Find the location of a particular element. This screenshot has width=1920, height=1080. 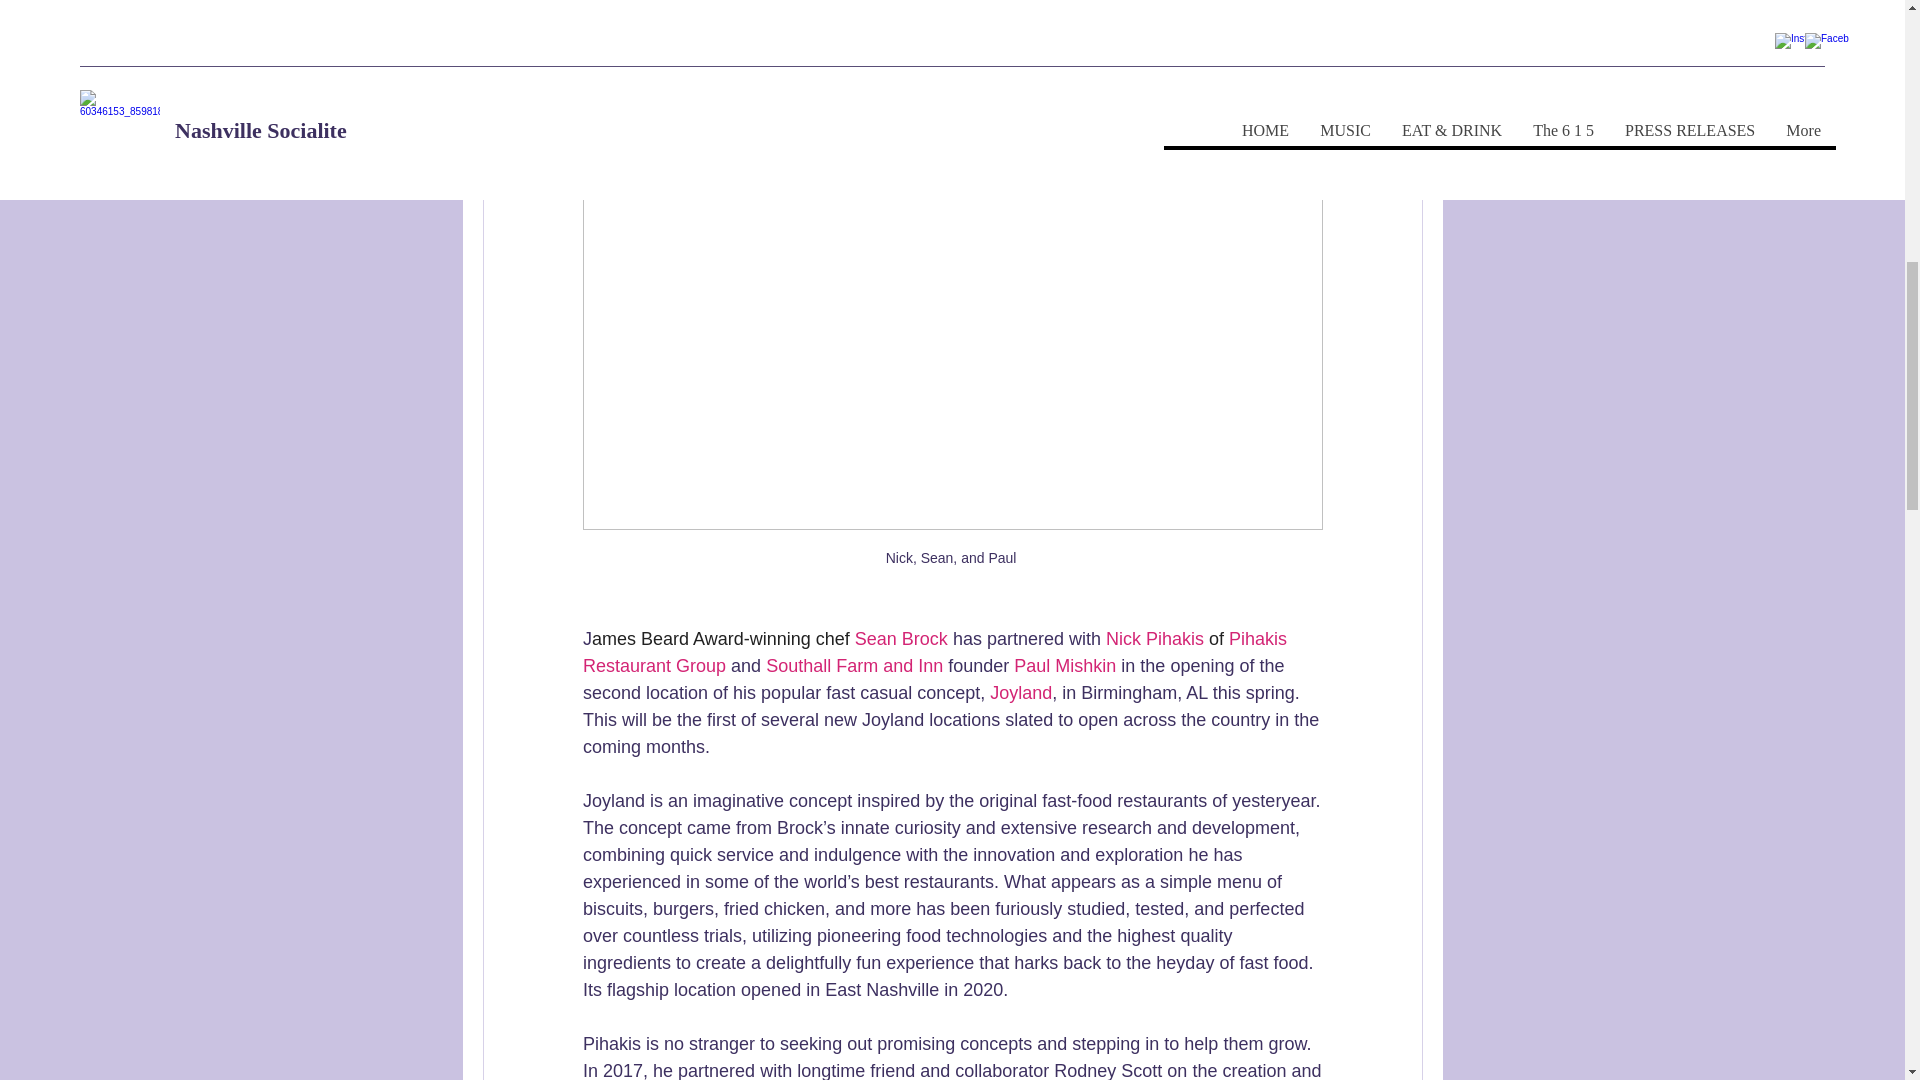

Joyland is located at coordinates (1021, 692).